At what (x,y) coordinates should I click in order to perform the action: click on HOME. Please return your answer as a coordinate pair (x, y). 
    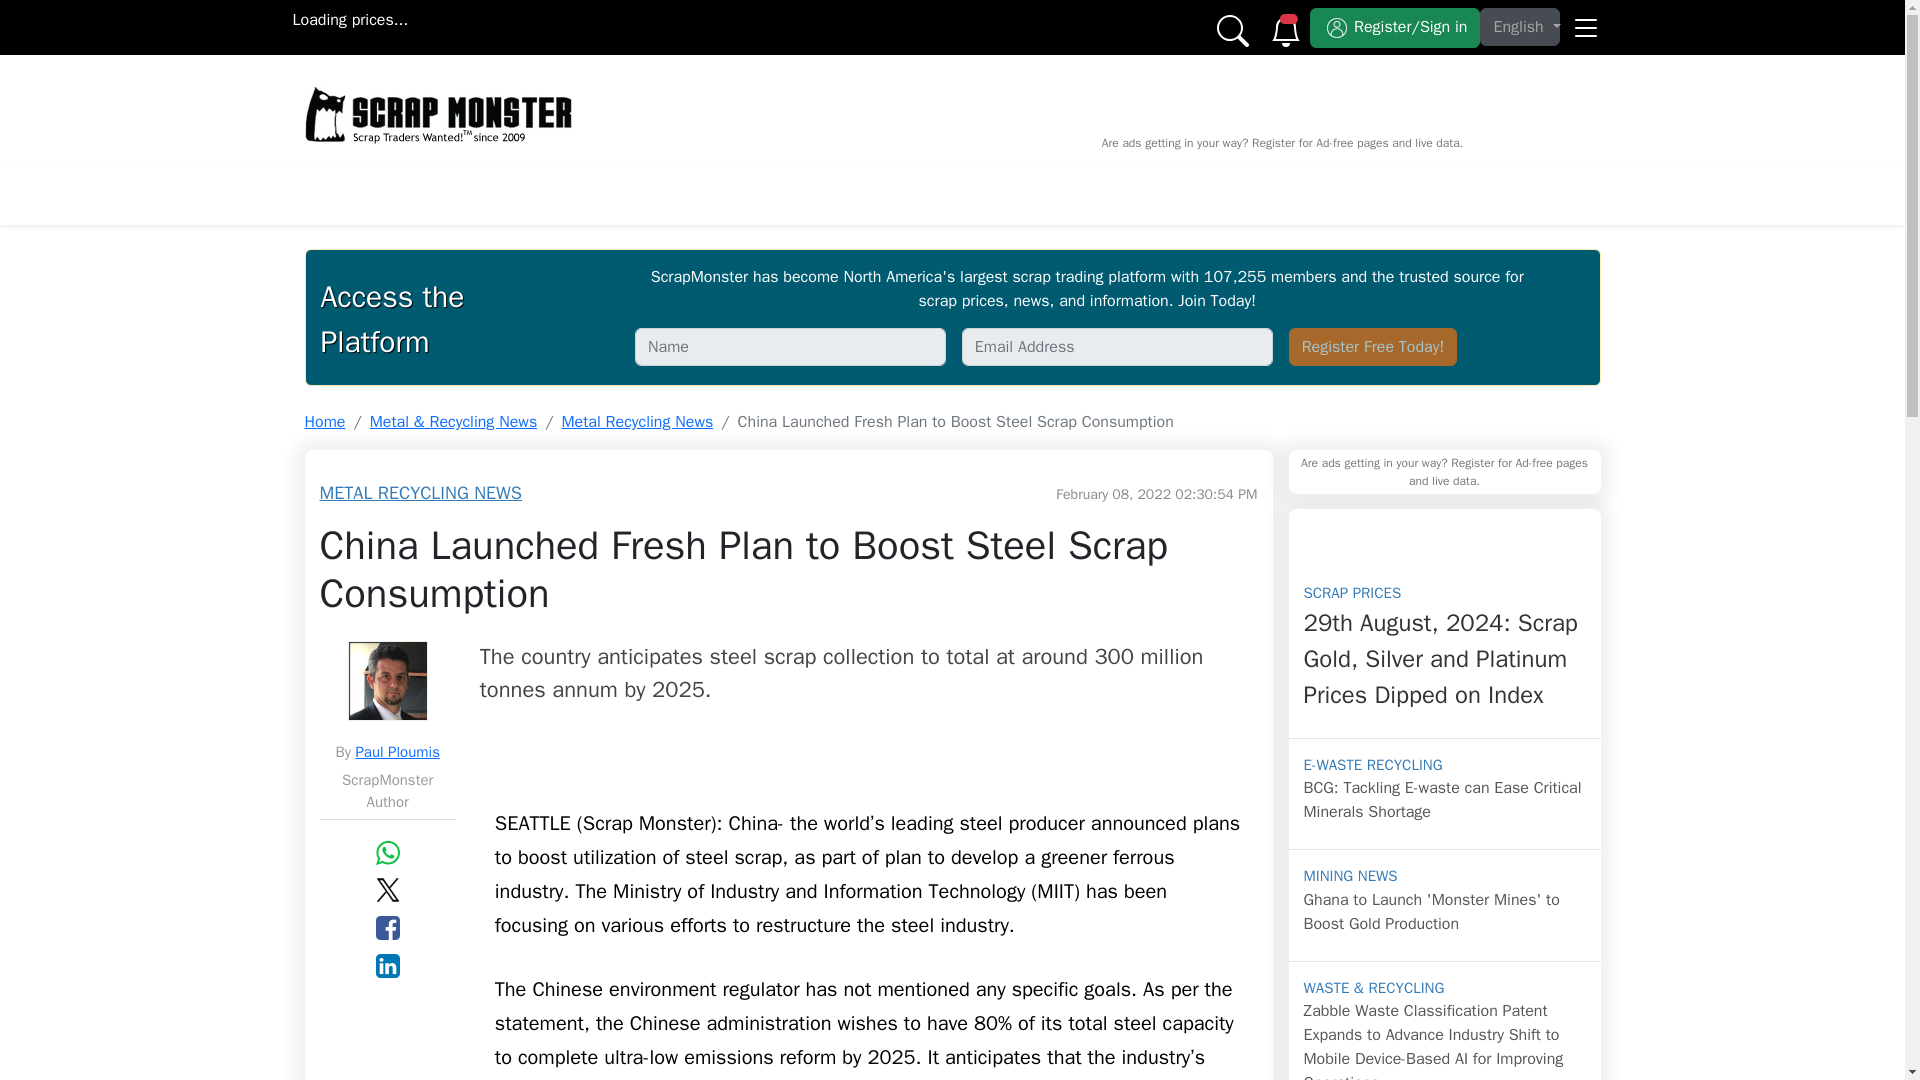
    Looking at the image, I should click on (355, 194).